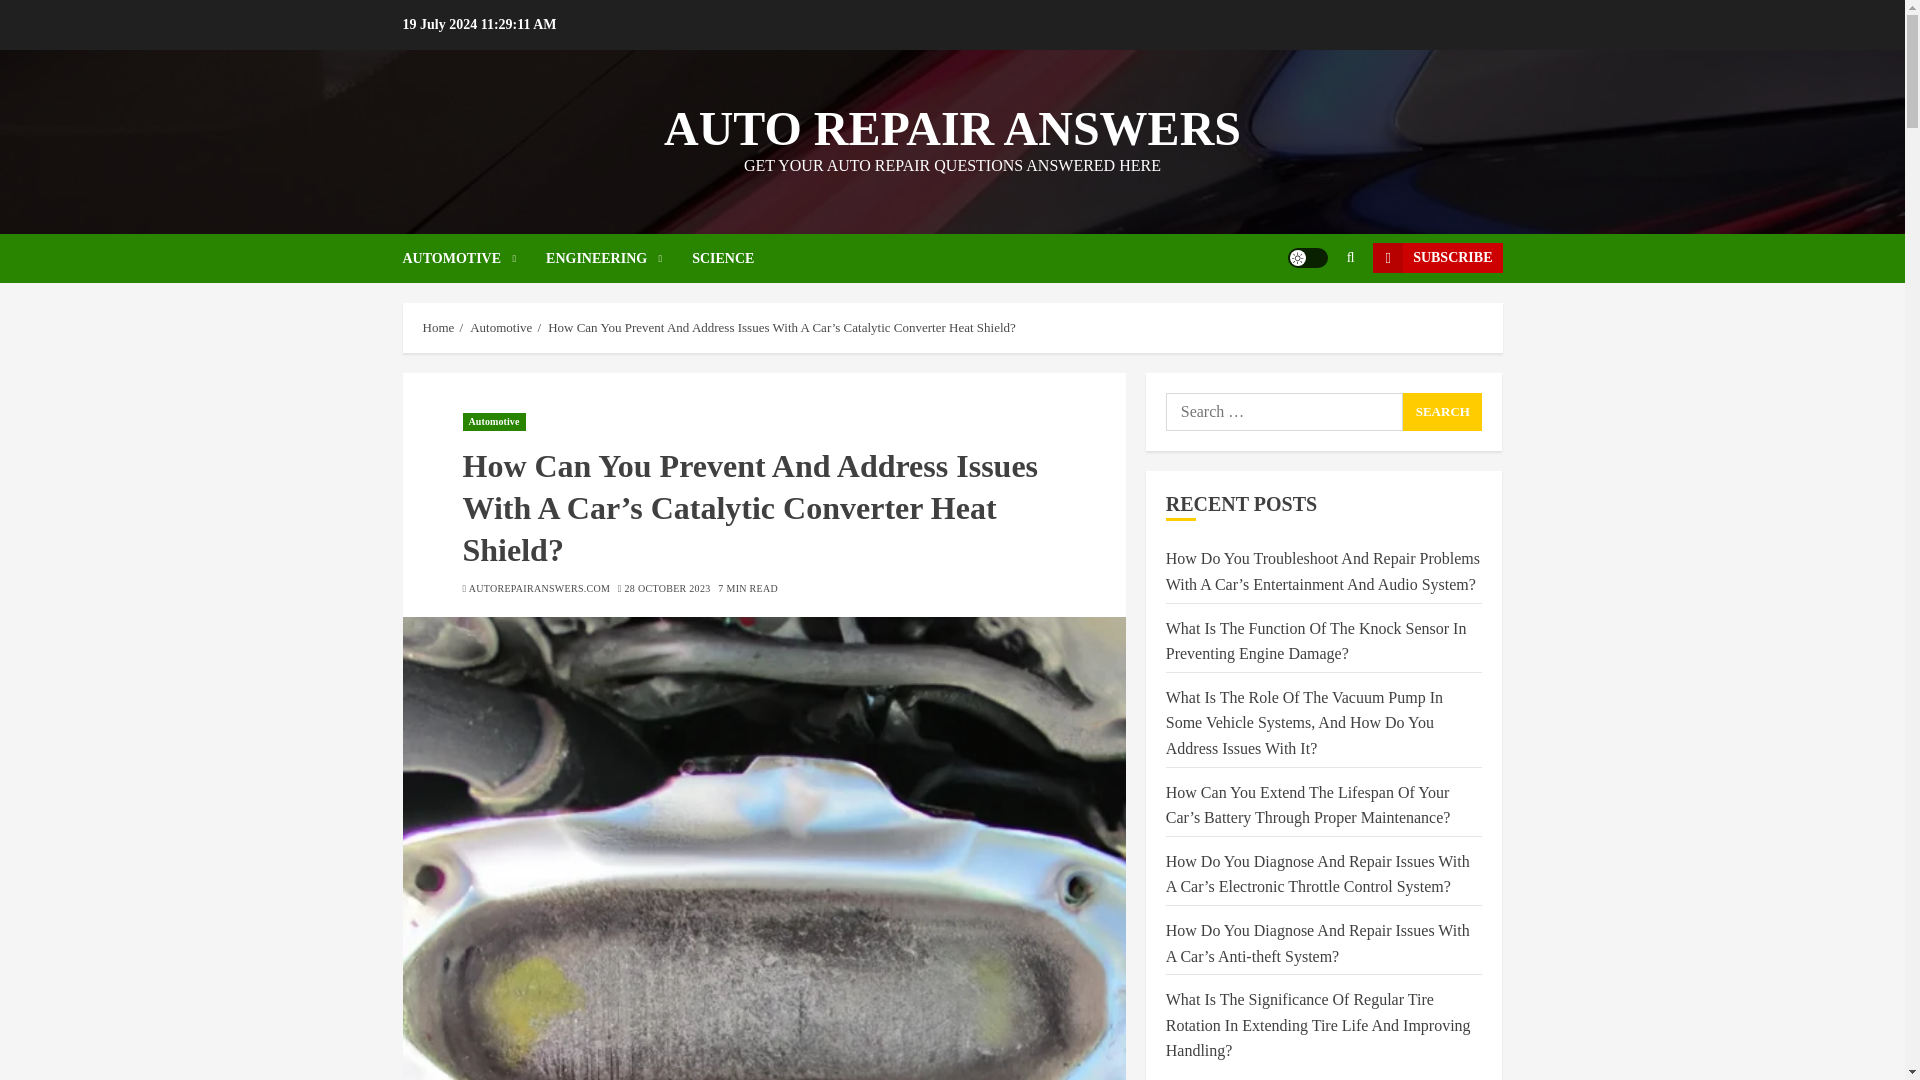  What do you see at coordinates (539, 589) in the screenshot?
I see `AUTOREPAIRANSWERS.COM` at bounding box center [539, 589].